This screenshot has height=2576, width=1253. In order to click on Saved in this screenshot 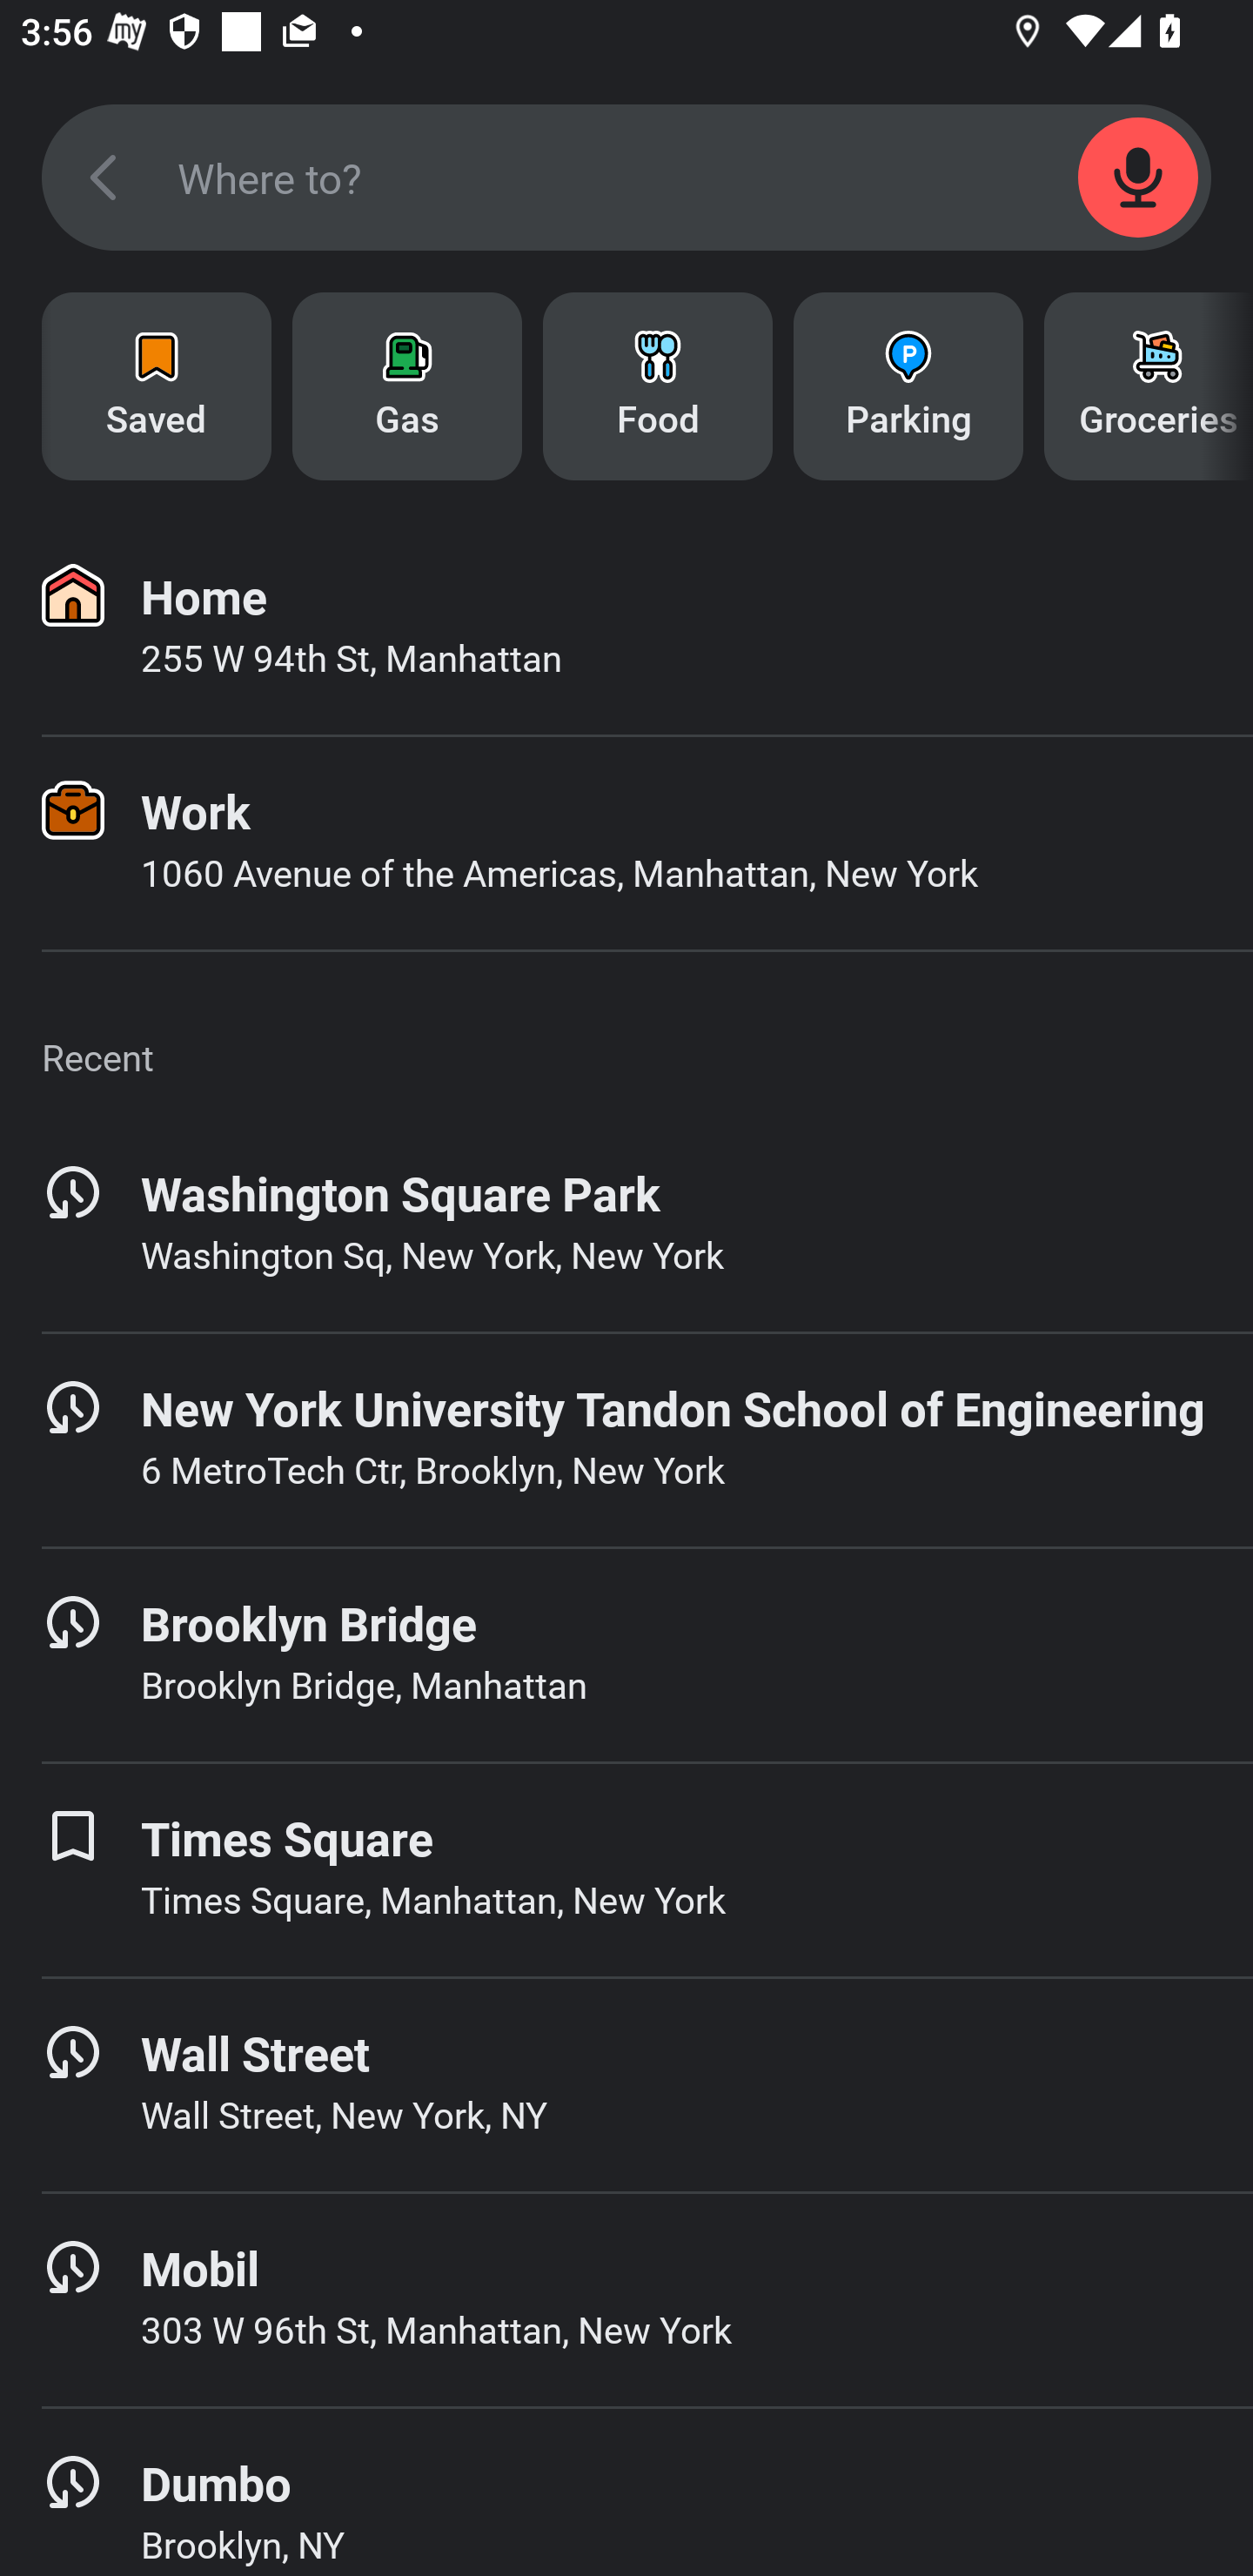, I will do `click(157, 386)`.